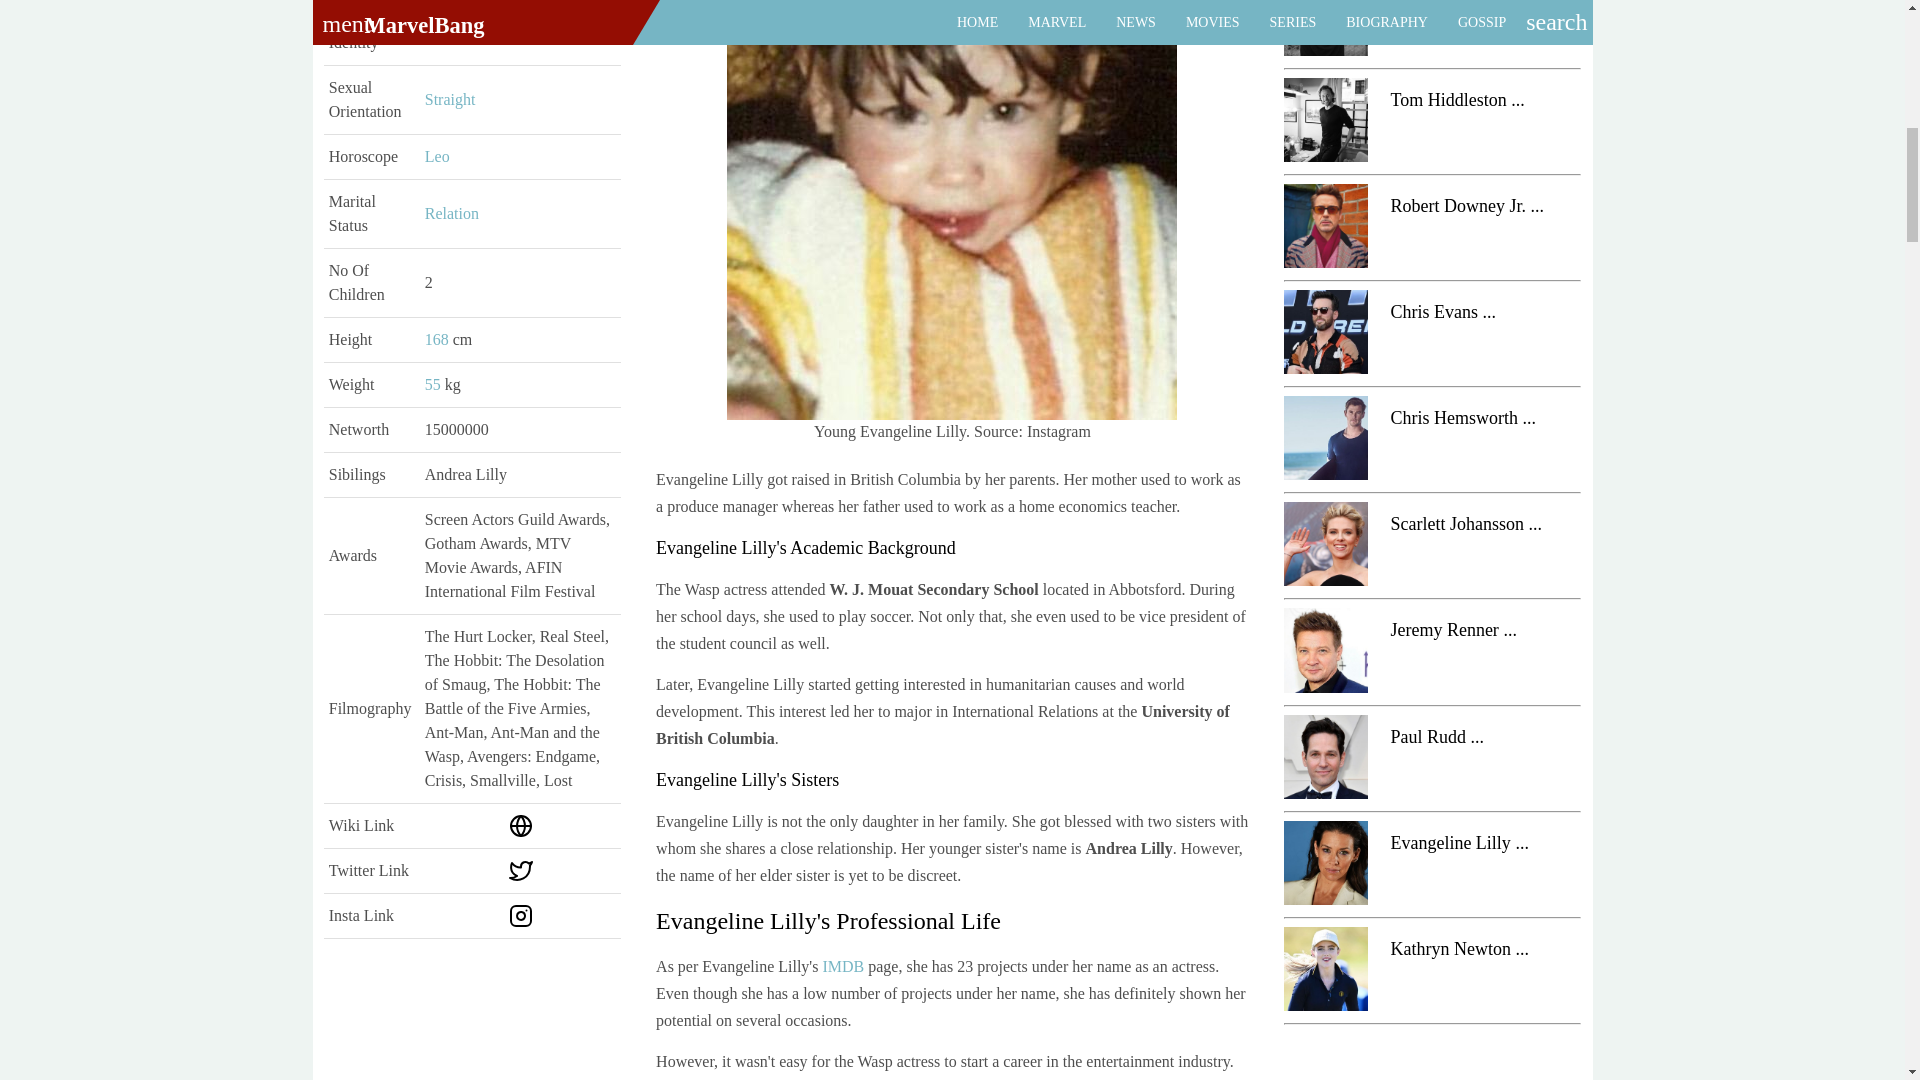  What do you see at coordinates (434, 384) in the screenshot?
I see `55` at bounding box center [434, 384].